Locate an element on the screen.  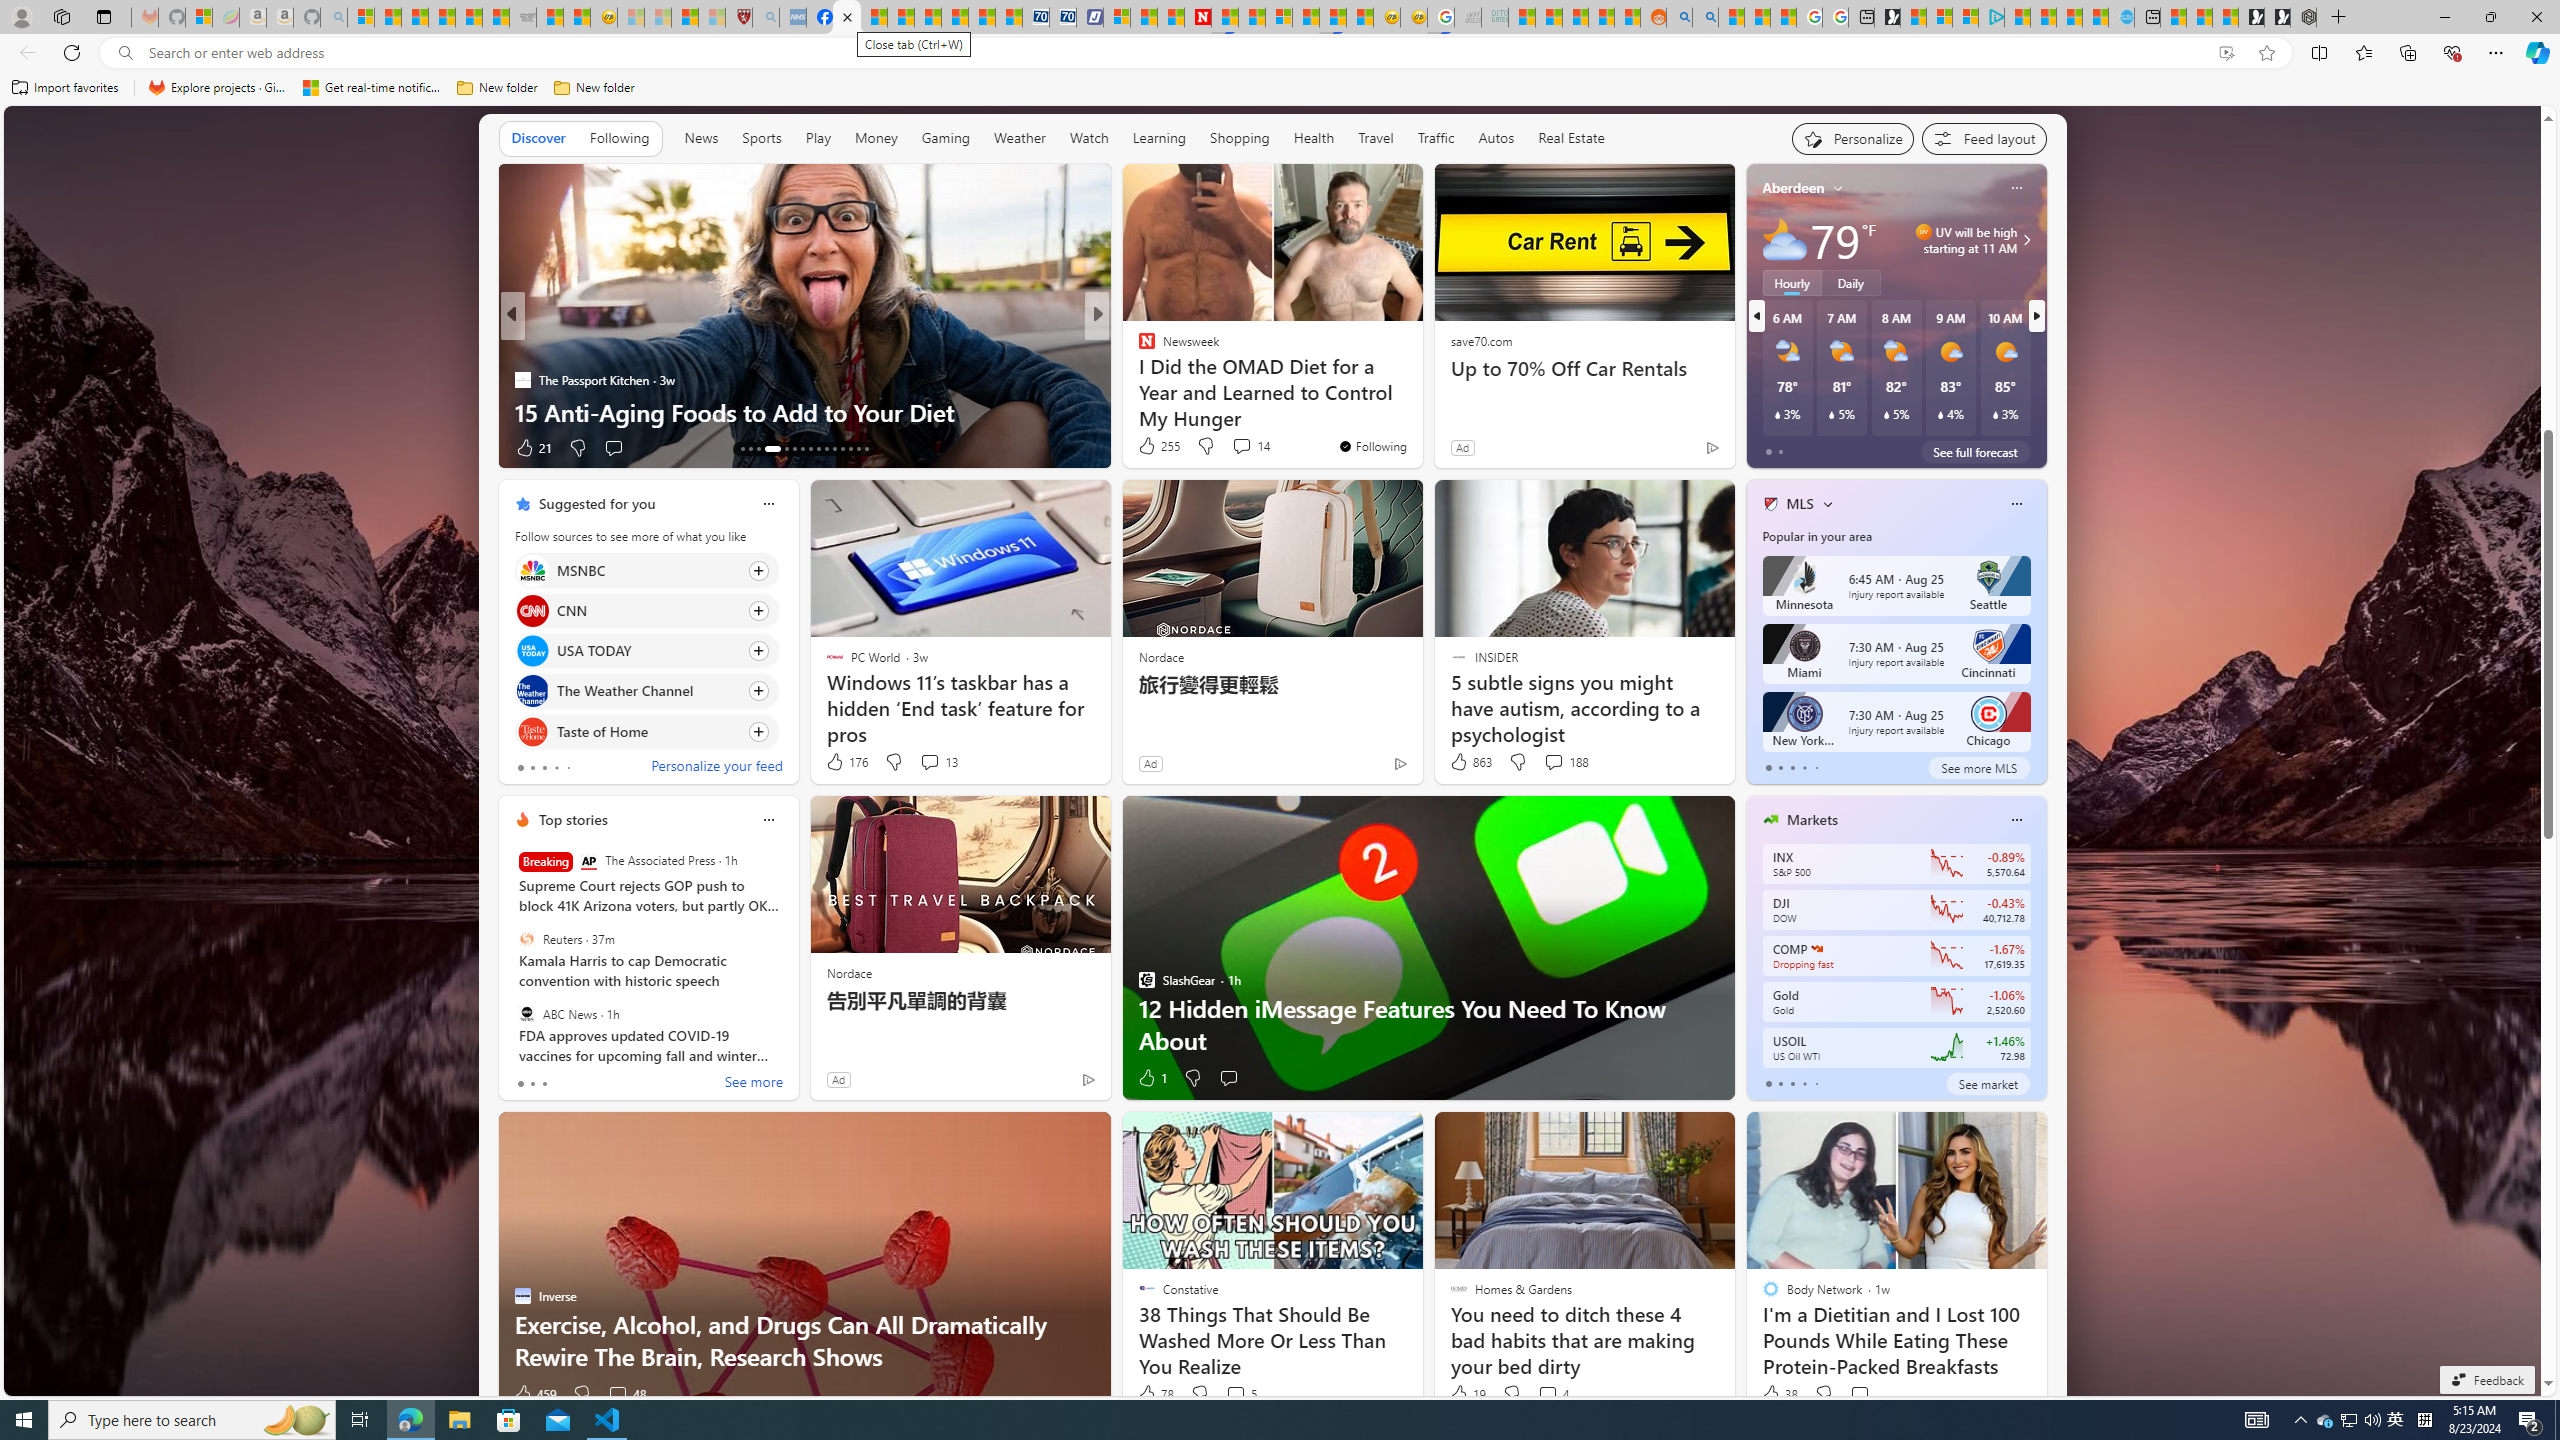
Class: icon-img is located at coordinates (2016, 820).